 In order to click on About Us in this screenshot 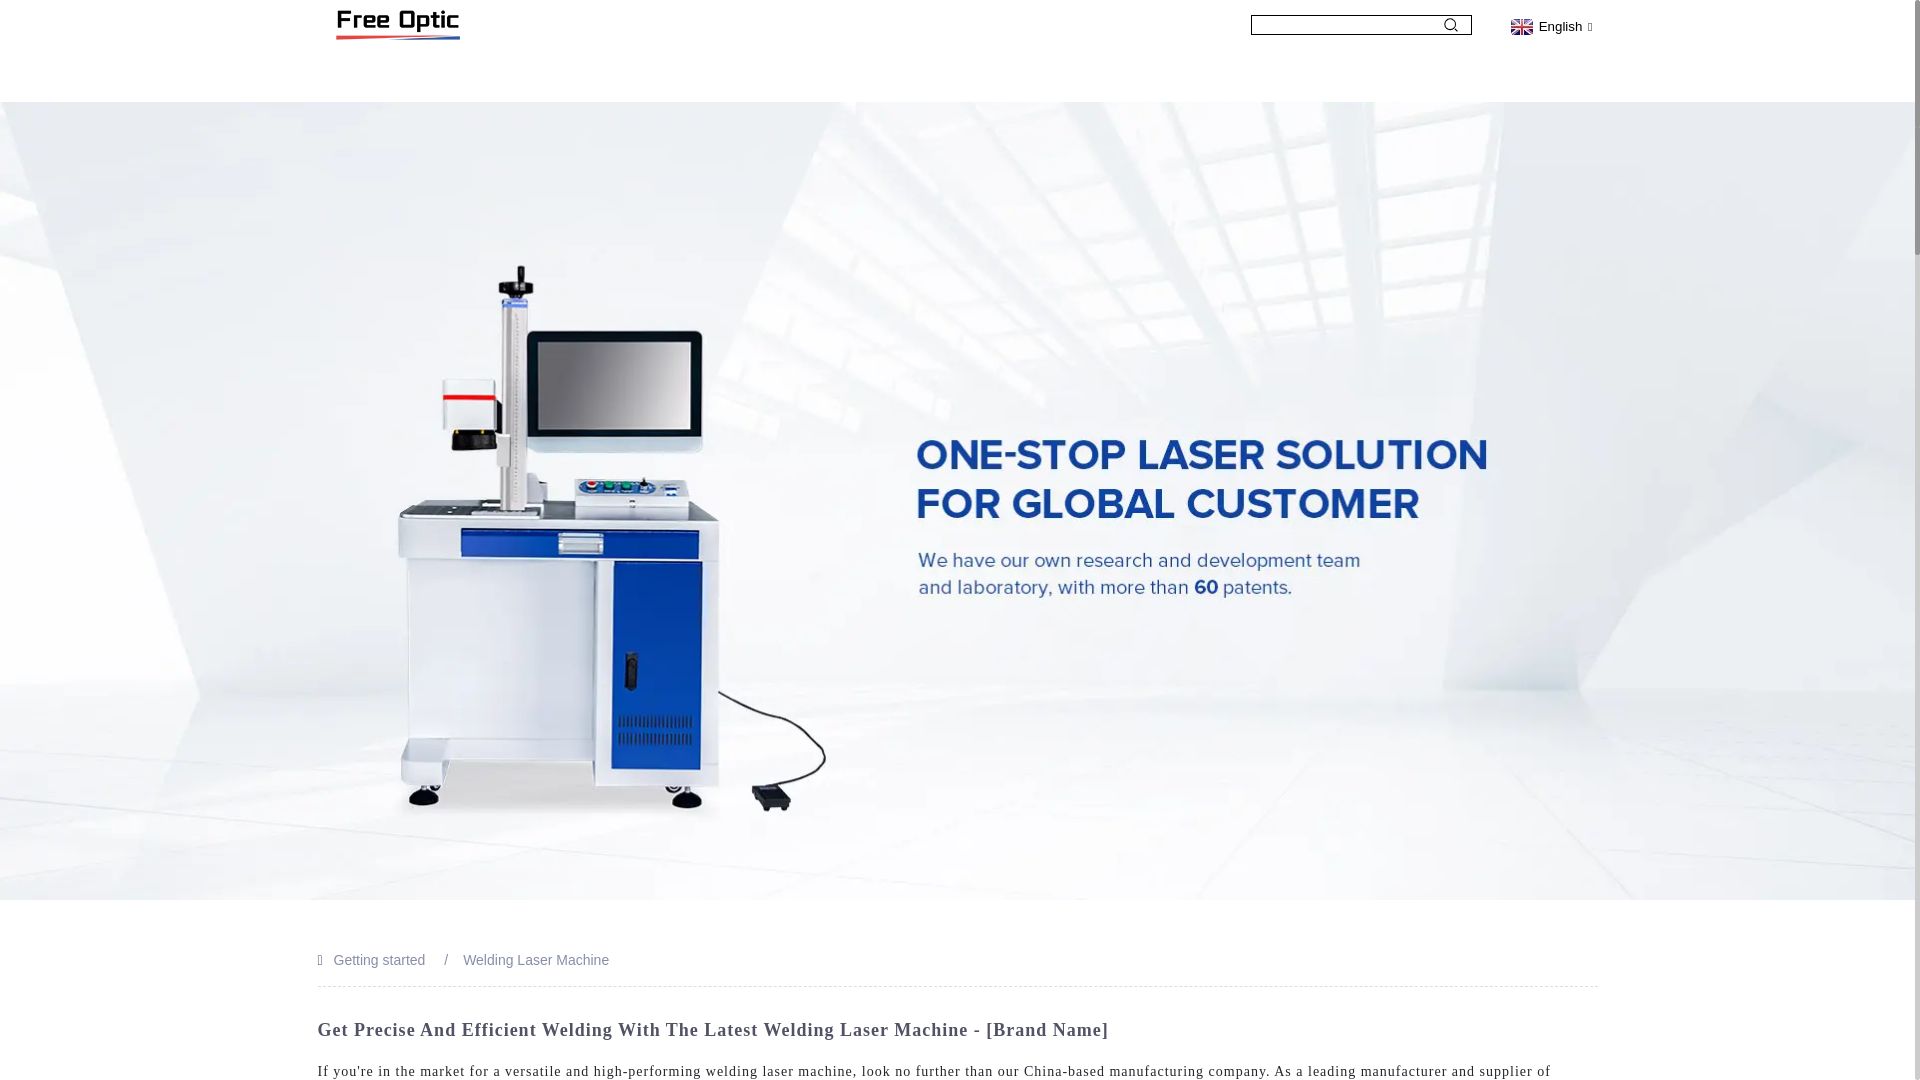, I will do `click(642, 77)`.